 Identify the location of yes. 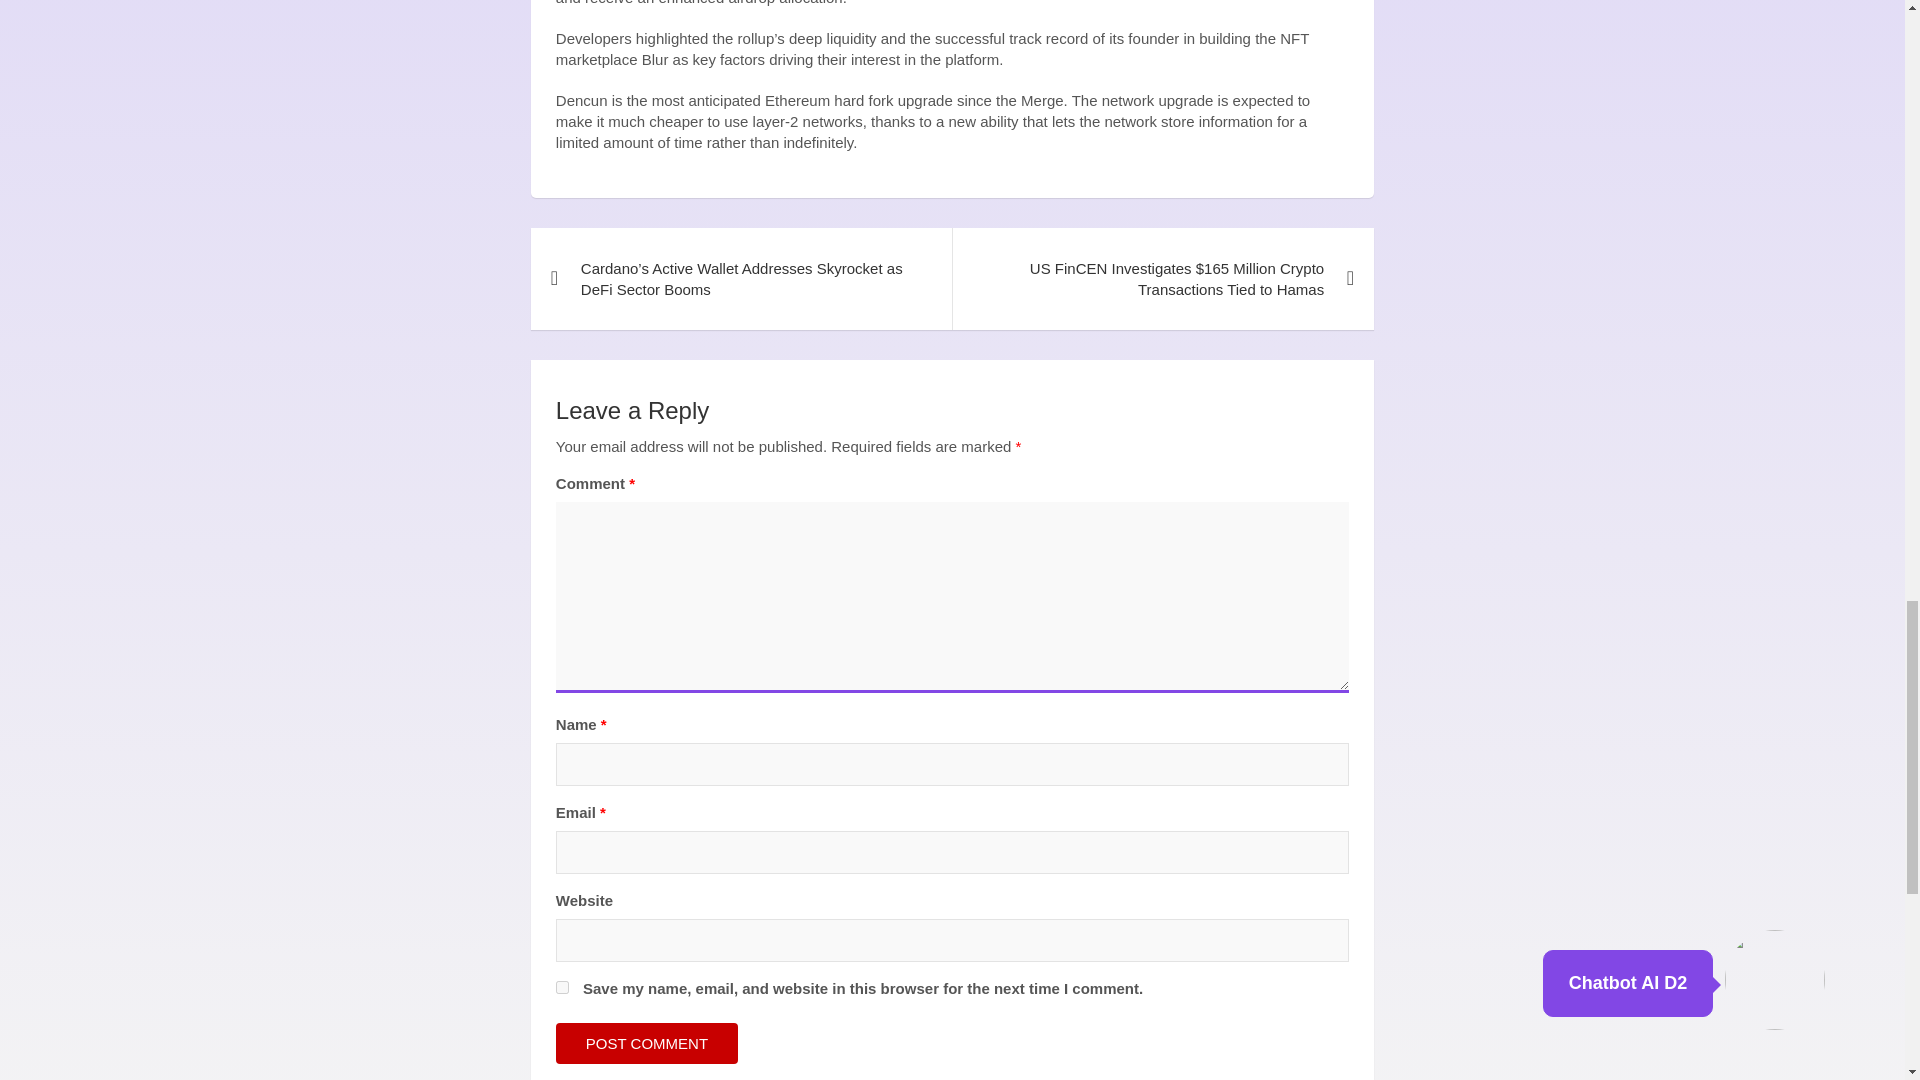
(562, 986).